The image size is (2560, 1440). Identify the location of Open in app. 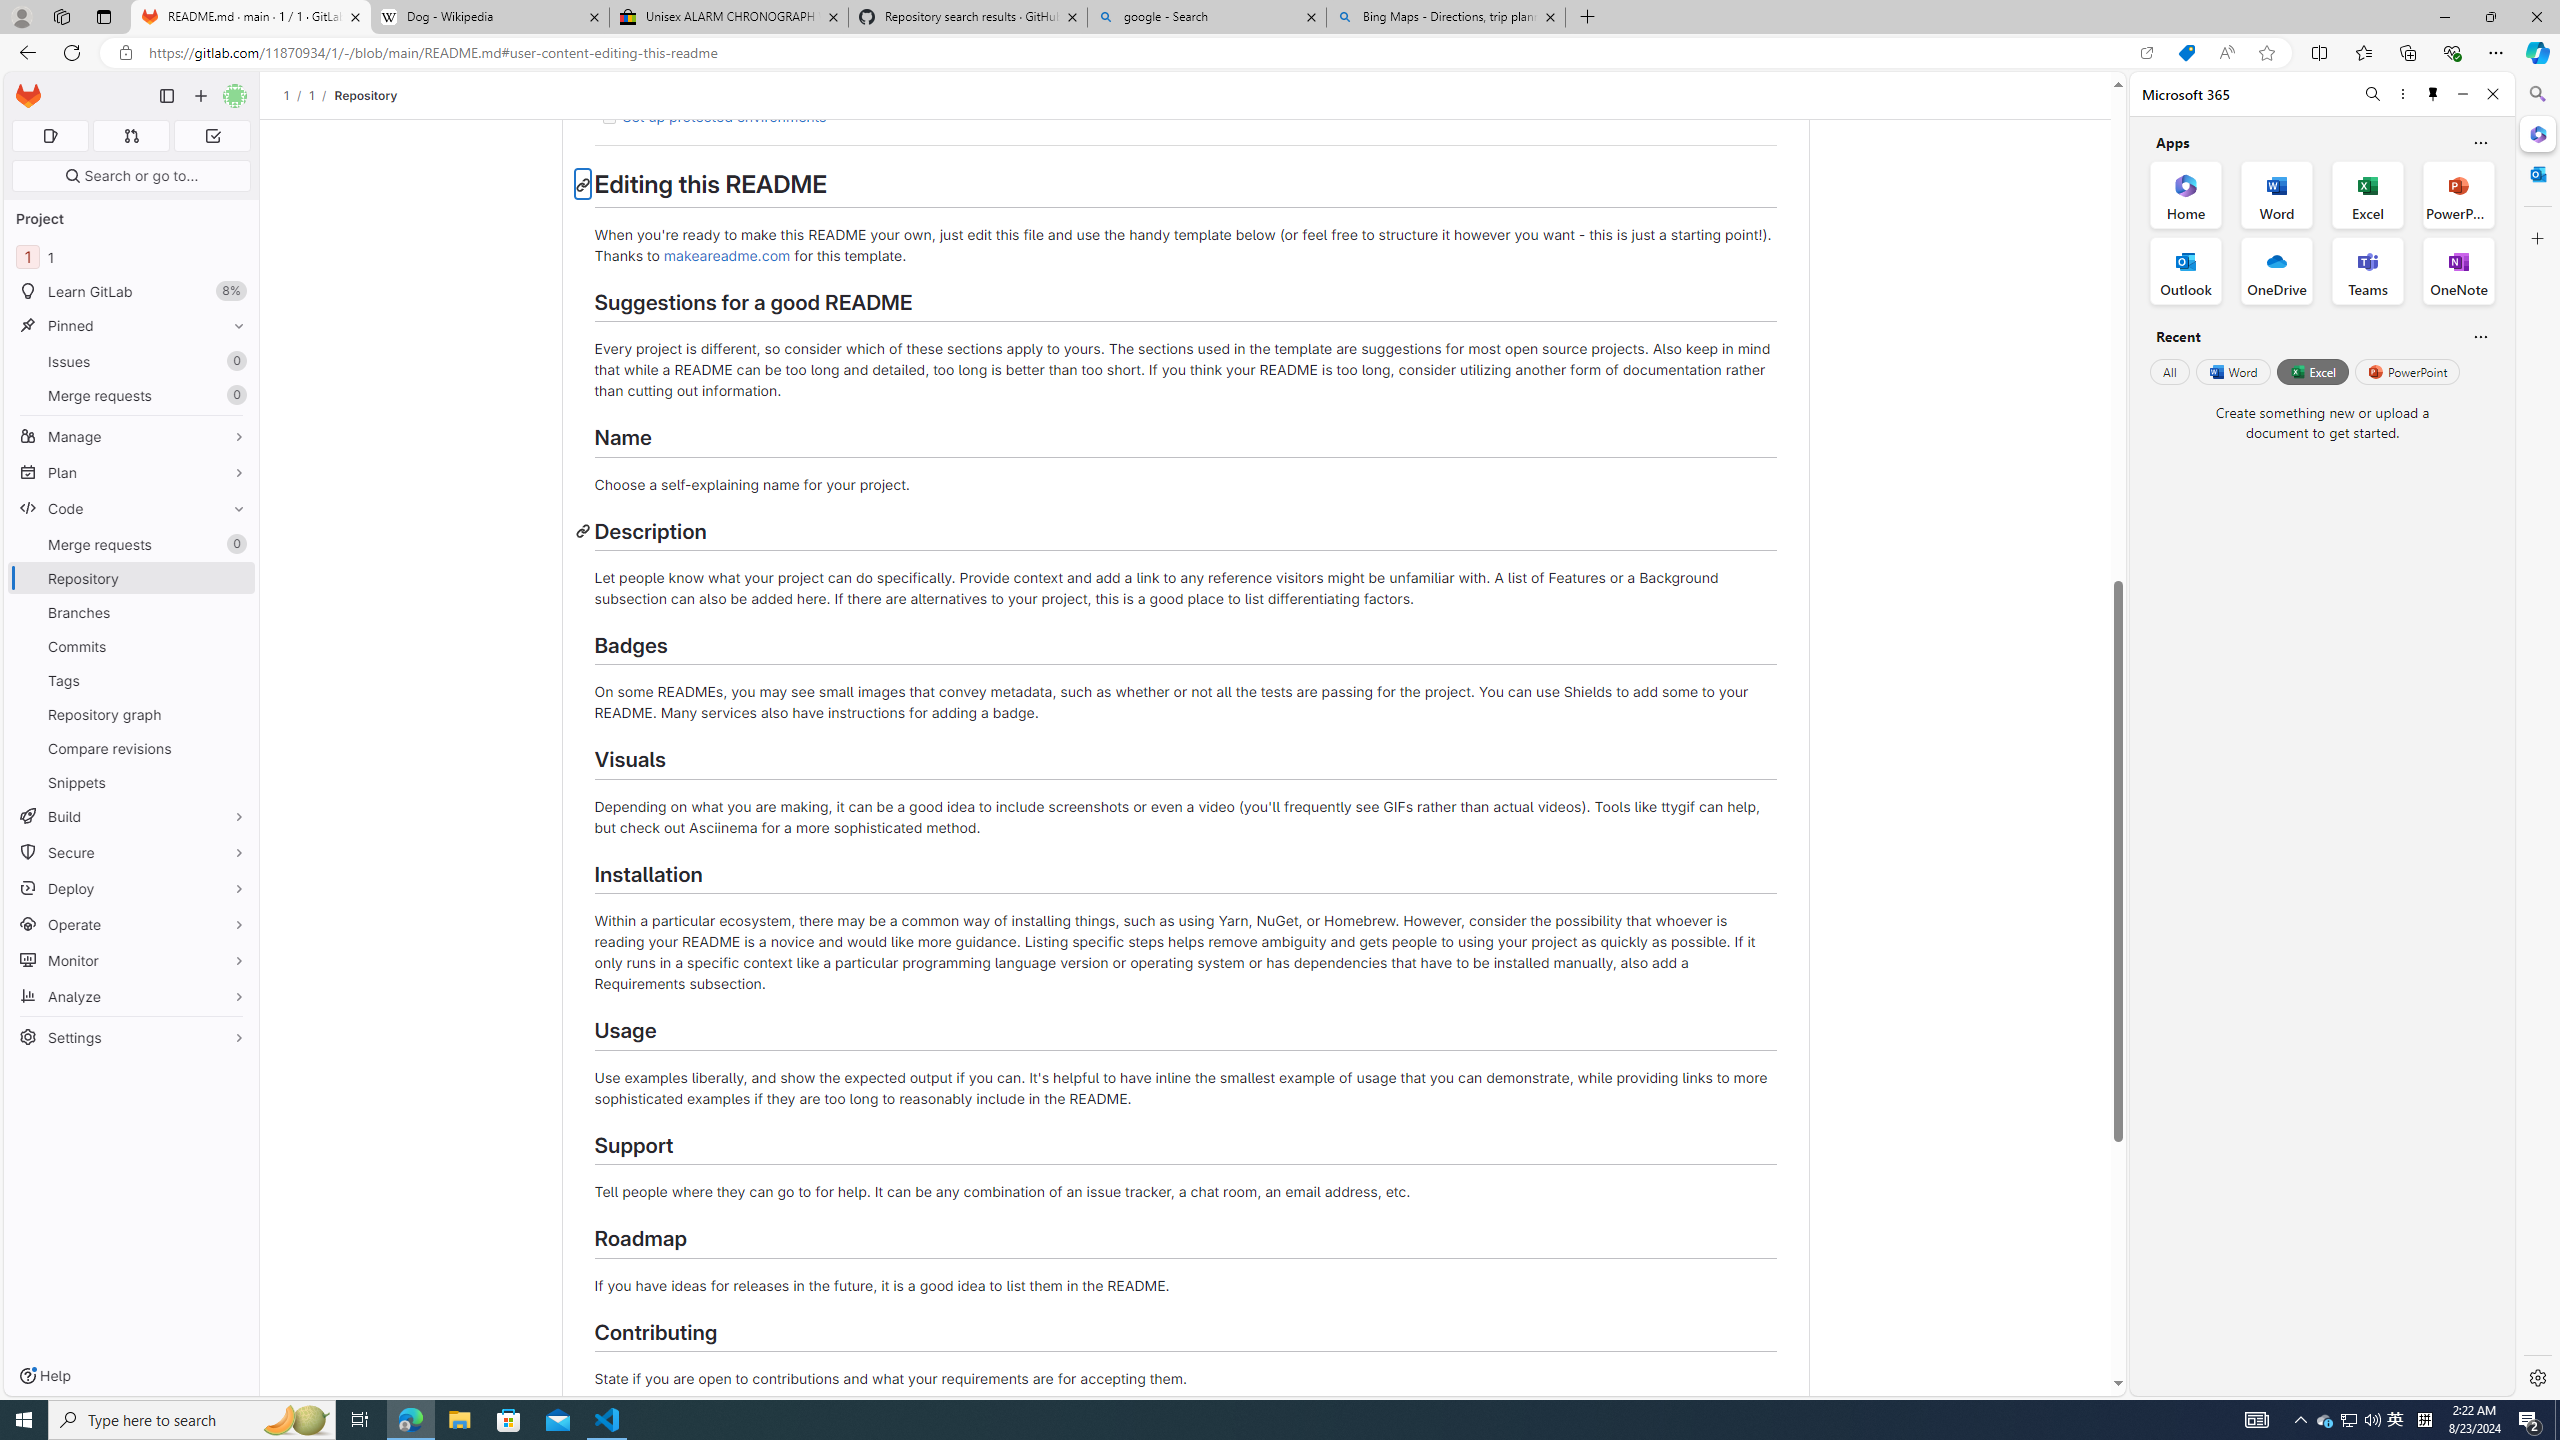
(2146, 53).